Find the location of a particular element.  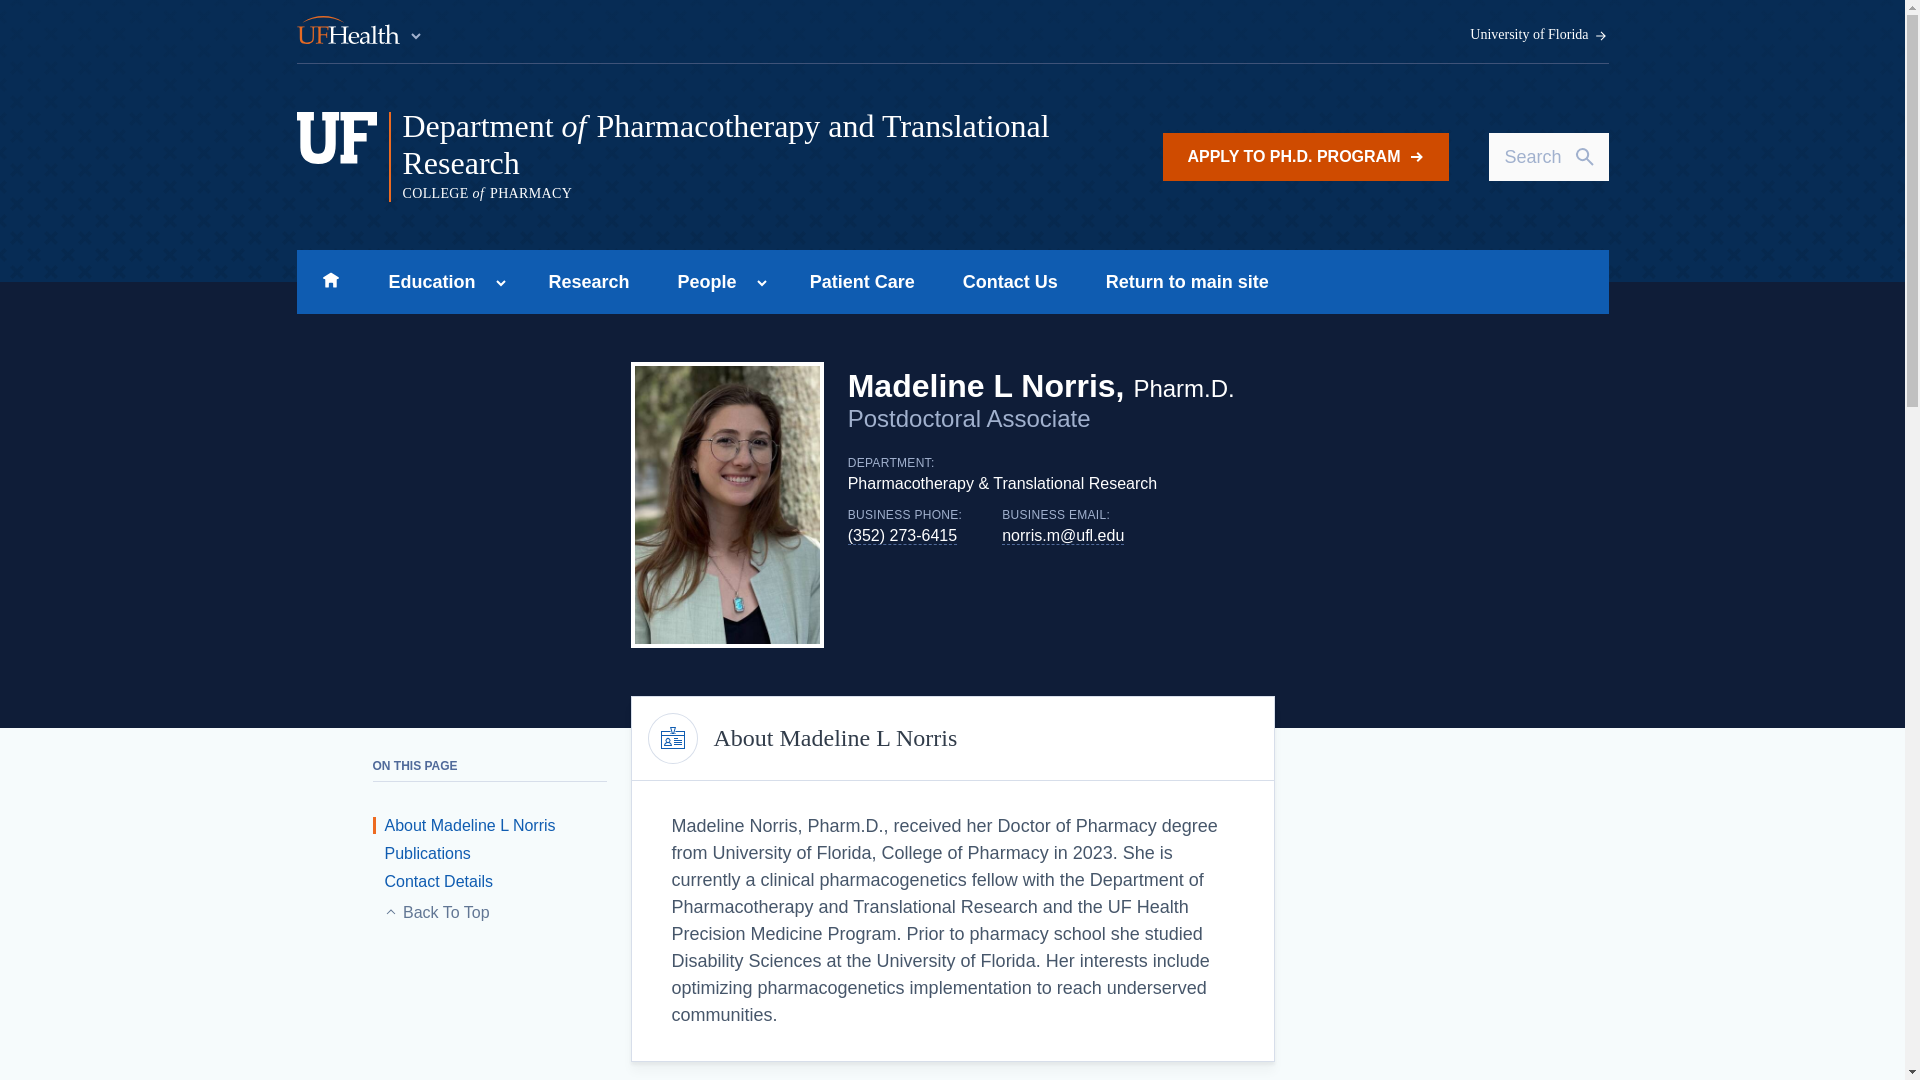

Home is located at coordinates (330, 282).